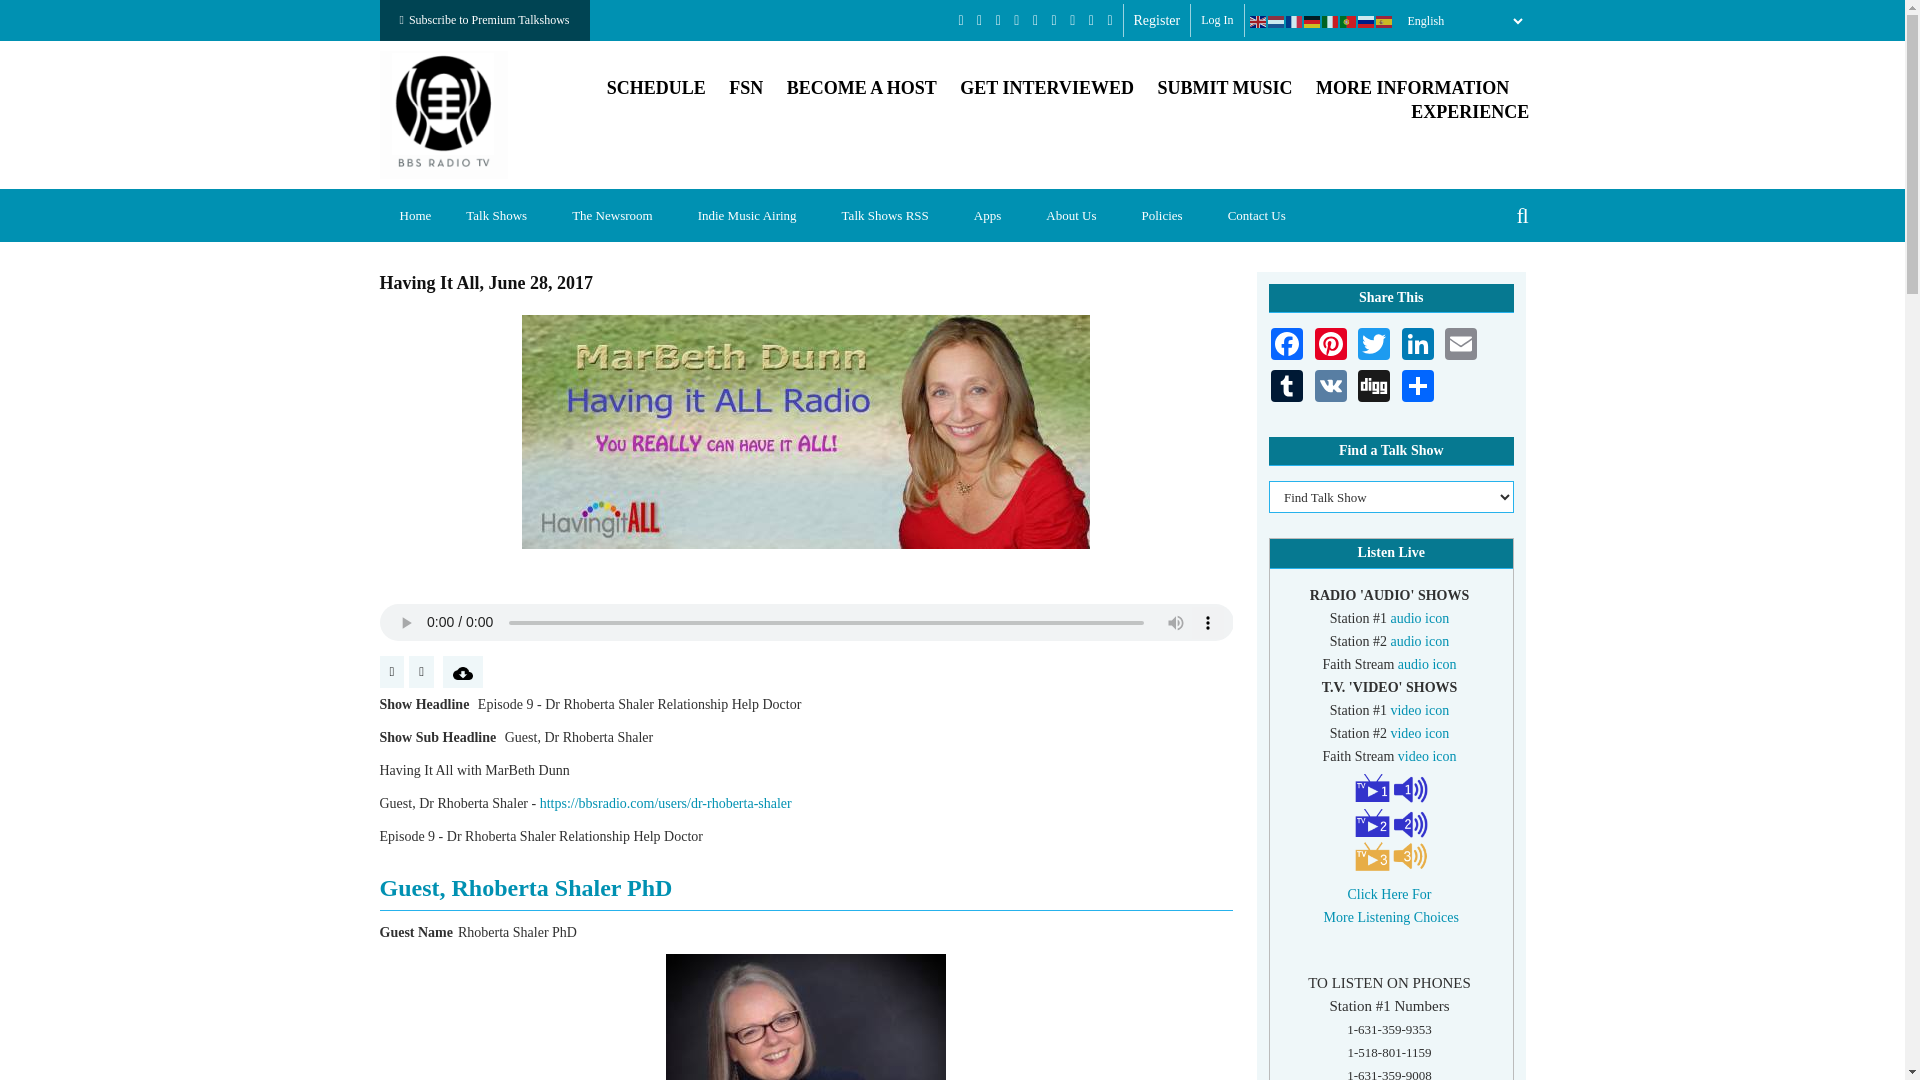 The width and height of the screenshot is (1920, 1080). I want to click on Register, so click(1157, 20).